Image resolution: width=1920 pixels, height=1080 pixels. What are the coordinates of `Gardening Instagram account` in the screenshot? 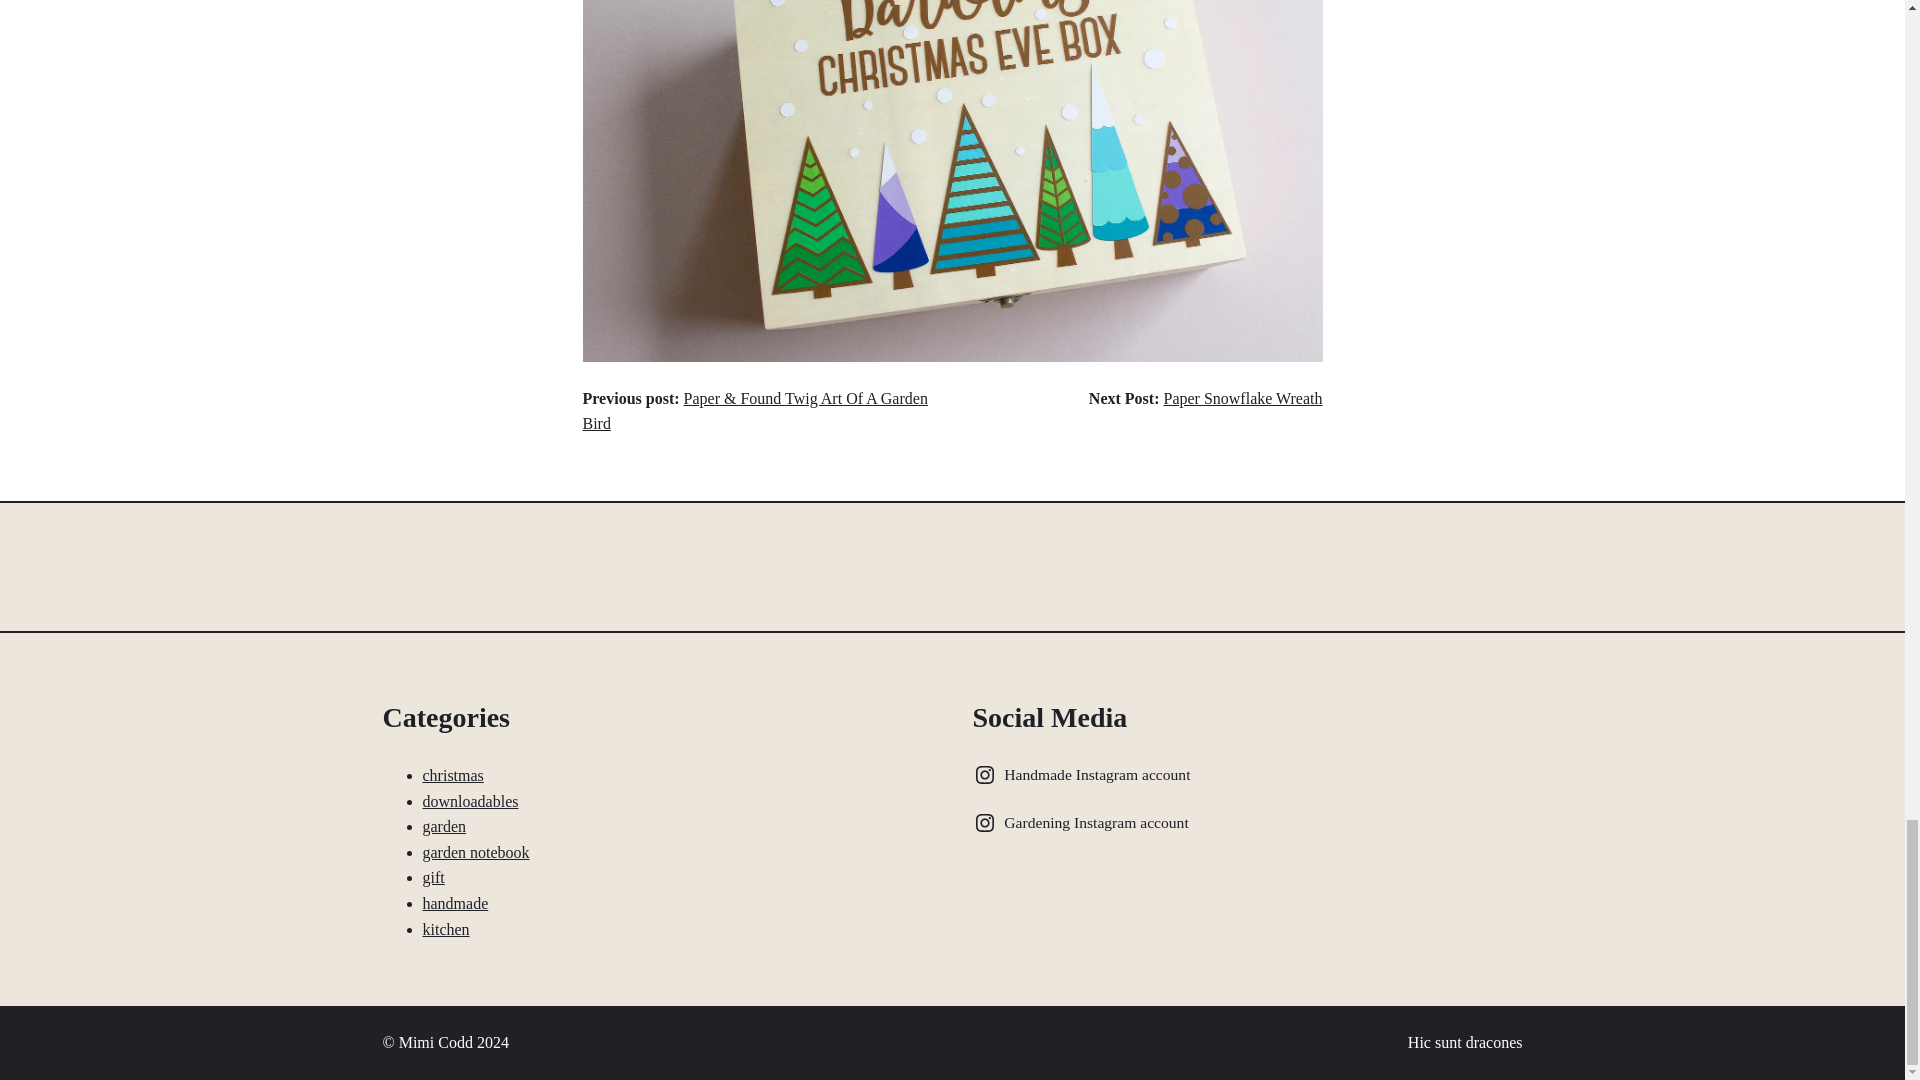 It's located at (1084, 822).